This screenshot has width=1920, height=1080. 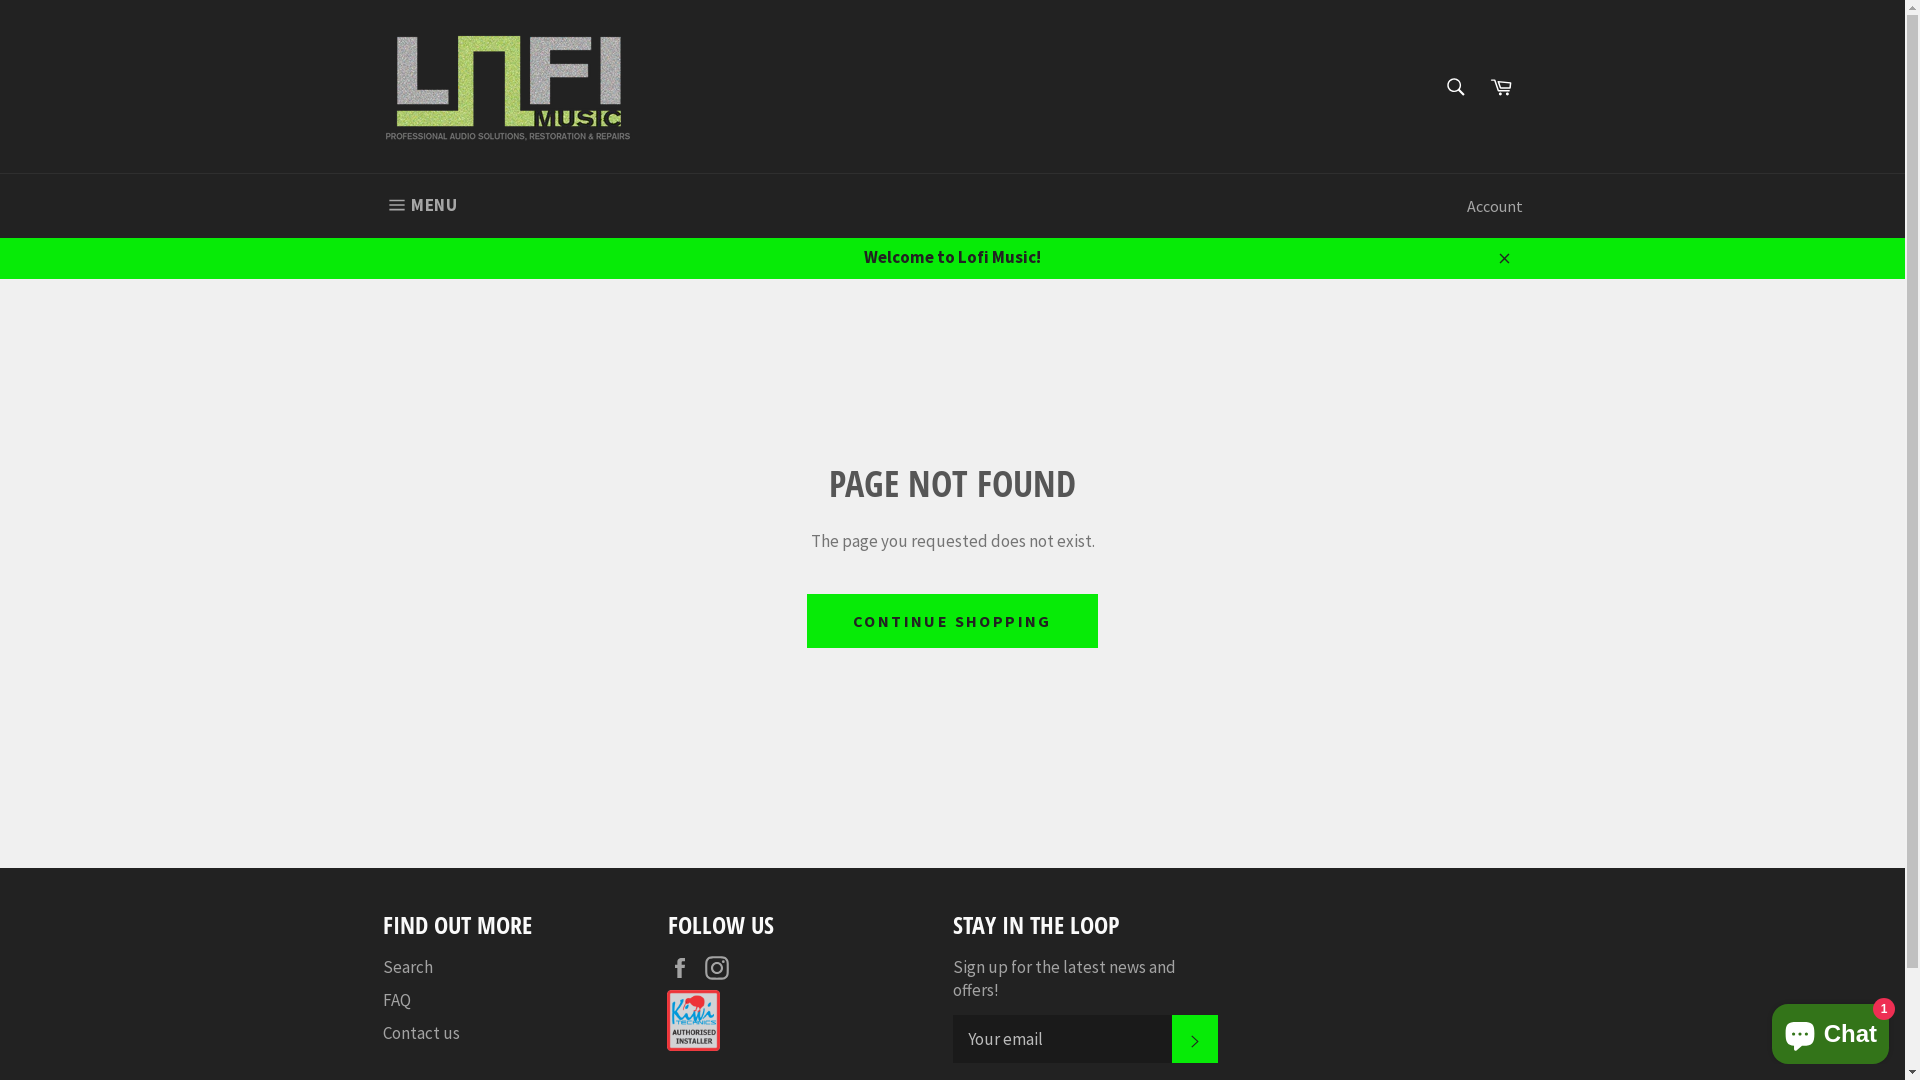 I want to click on Account, so click(x=1494, y=206).